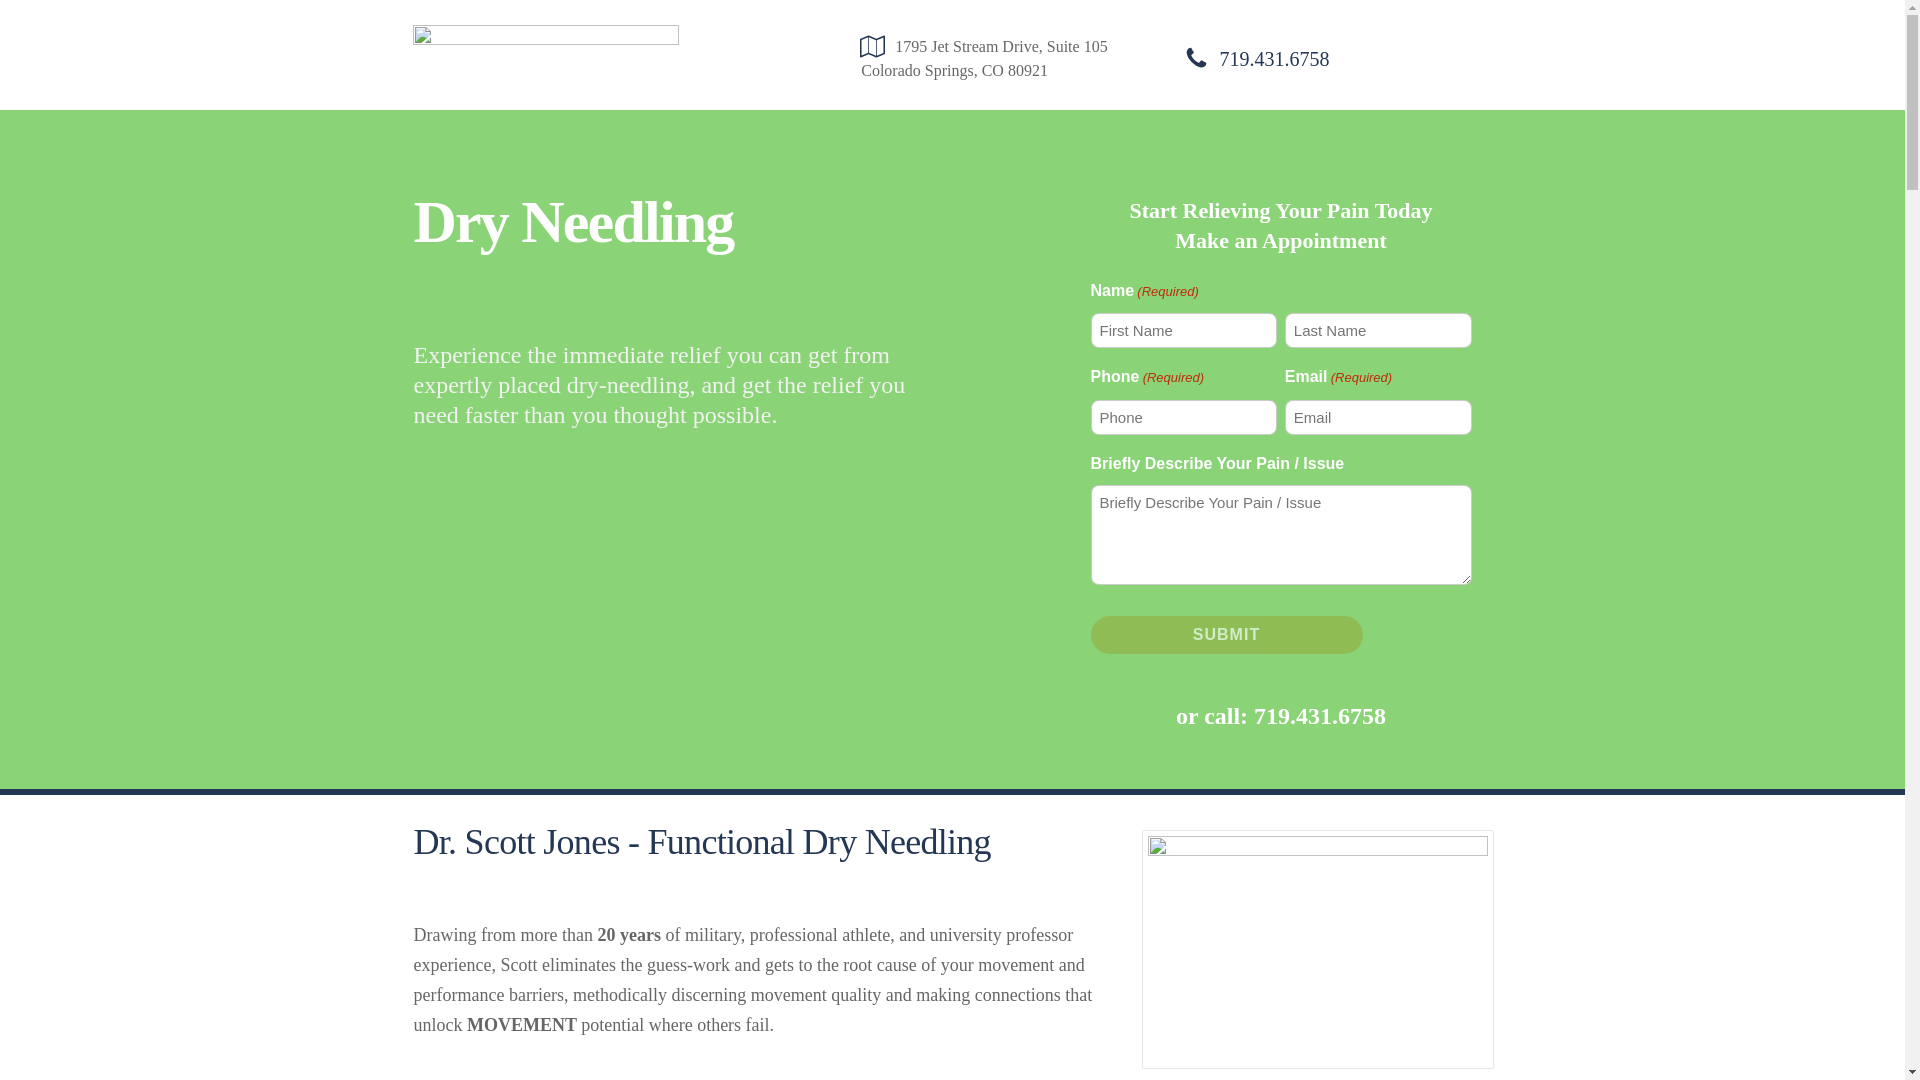 Image resolution: width=1920 pixels, height=1080 pixels. I want to click on 719.431.6758, so click(1320, 716).